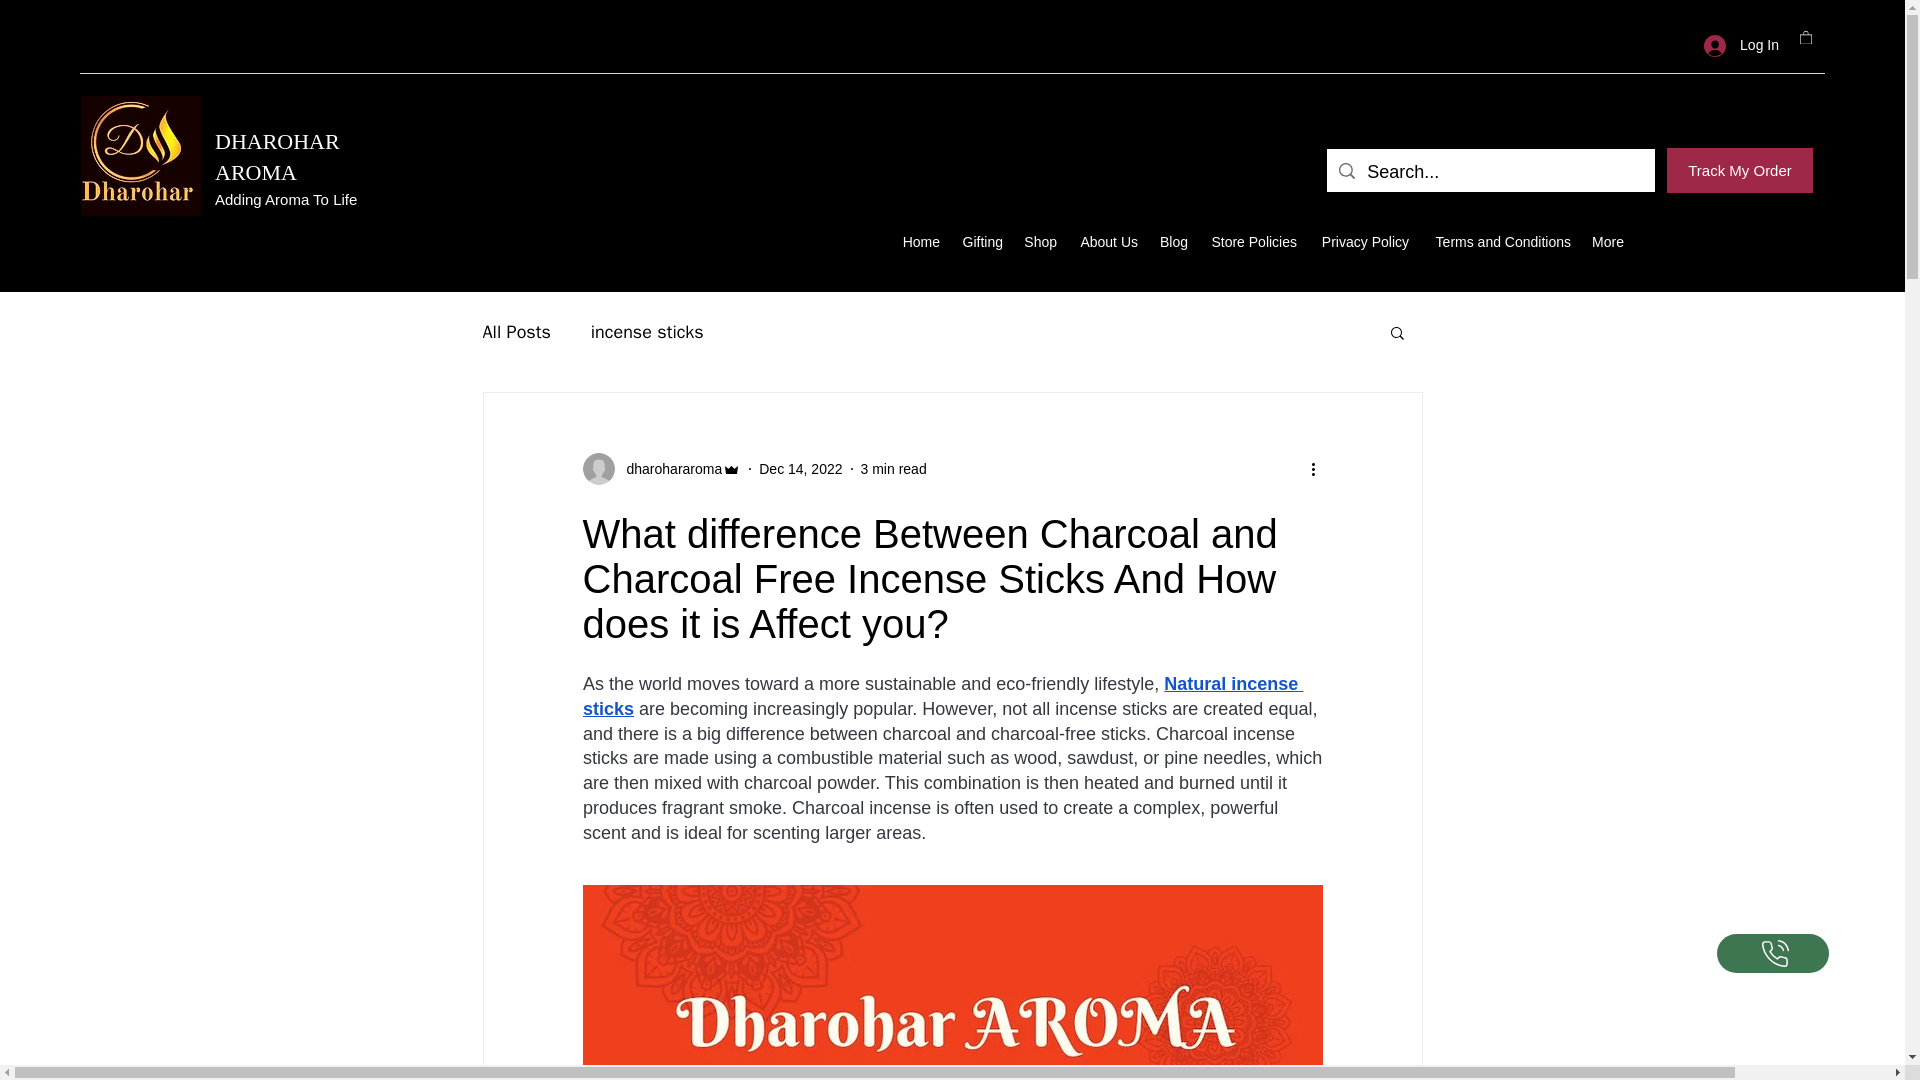 This screenshot has height=1080, width=1920. I want to click on All Posts, so click(515, 332).